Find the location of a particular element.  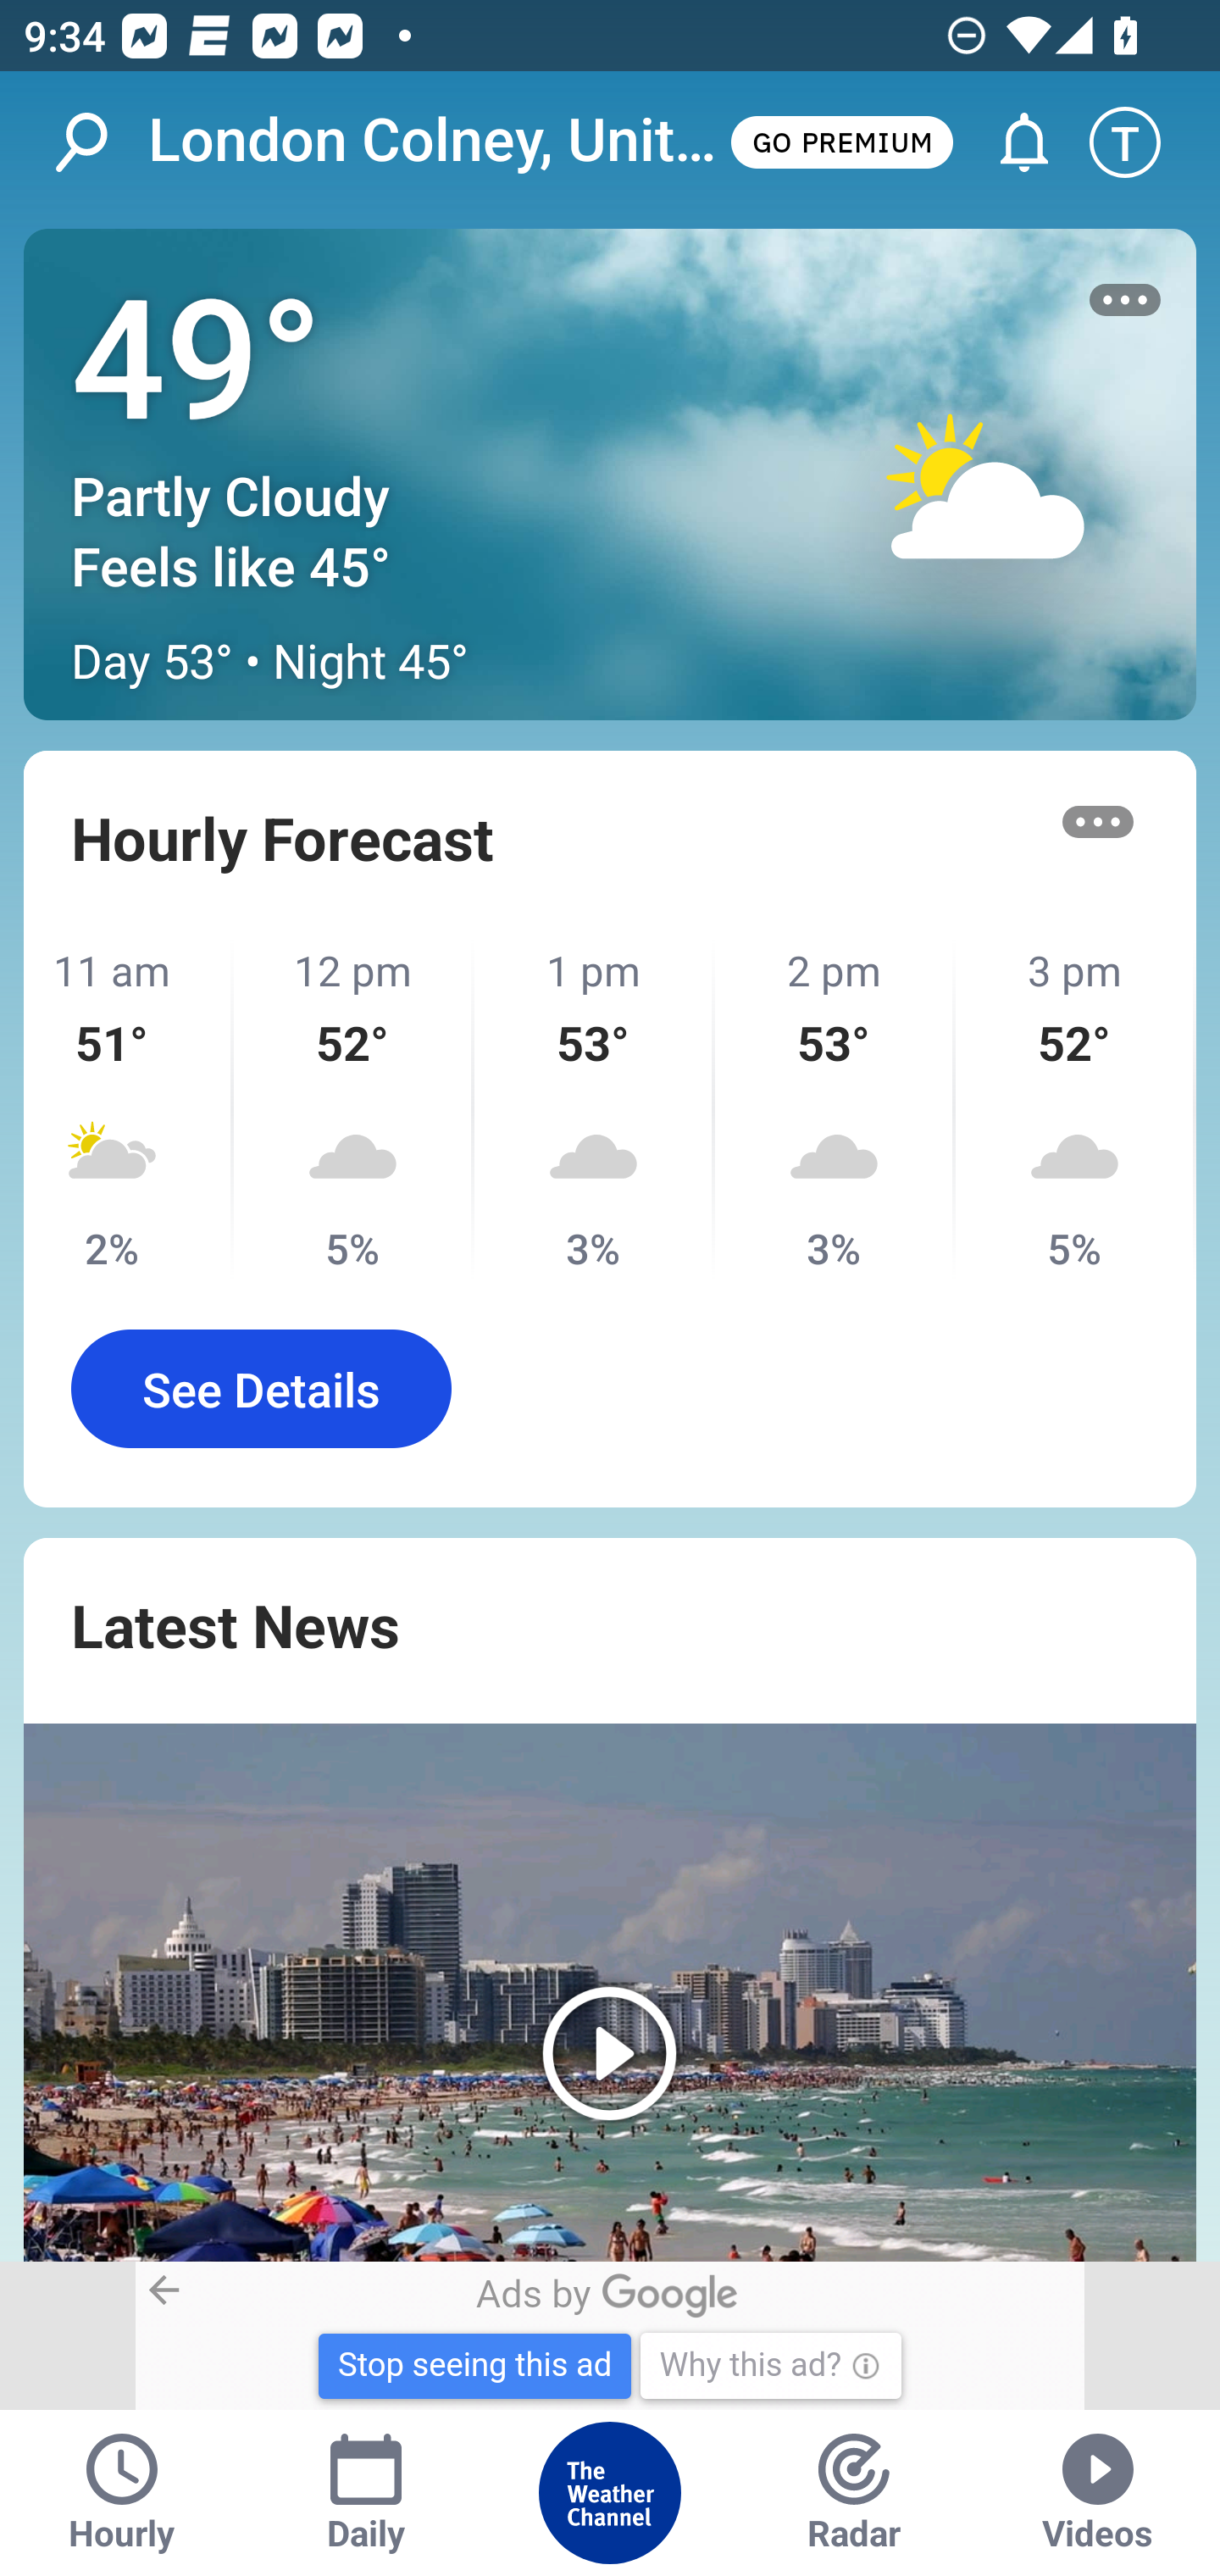

2 pm 53° 3% is located at coordinates (835, 1108).